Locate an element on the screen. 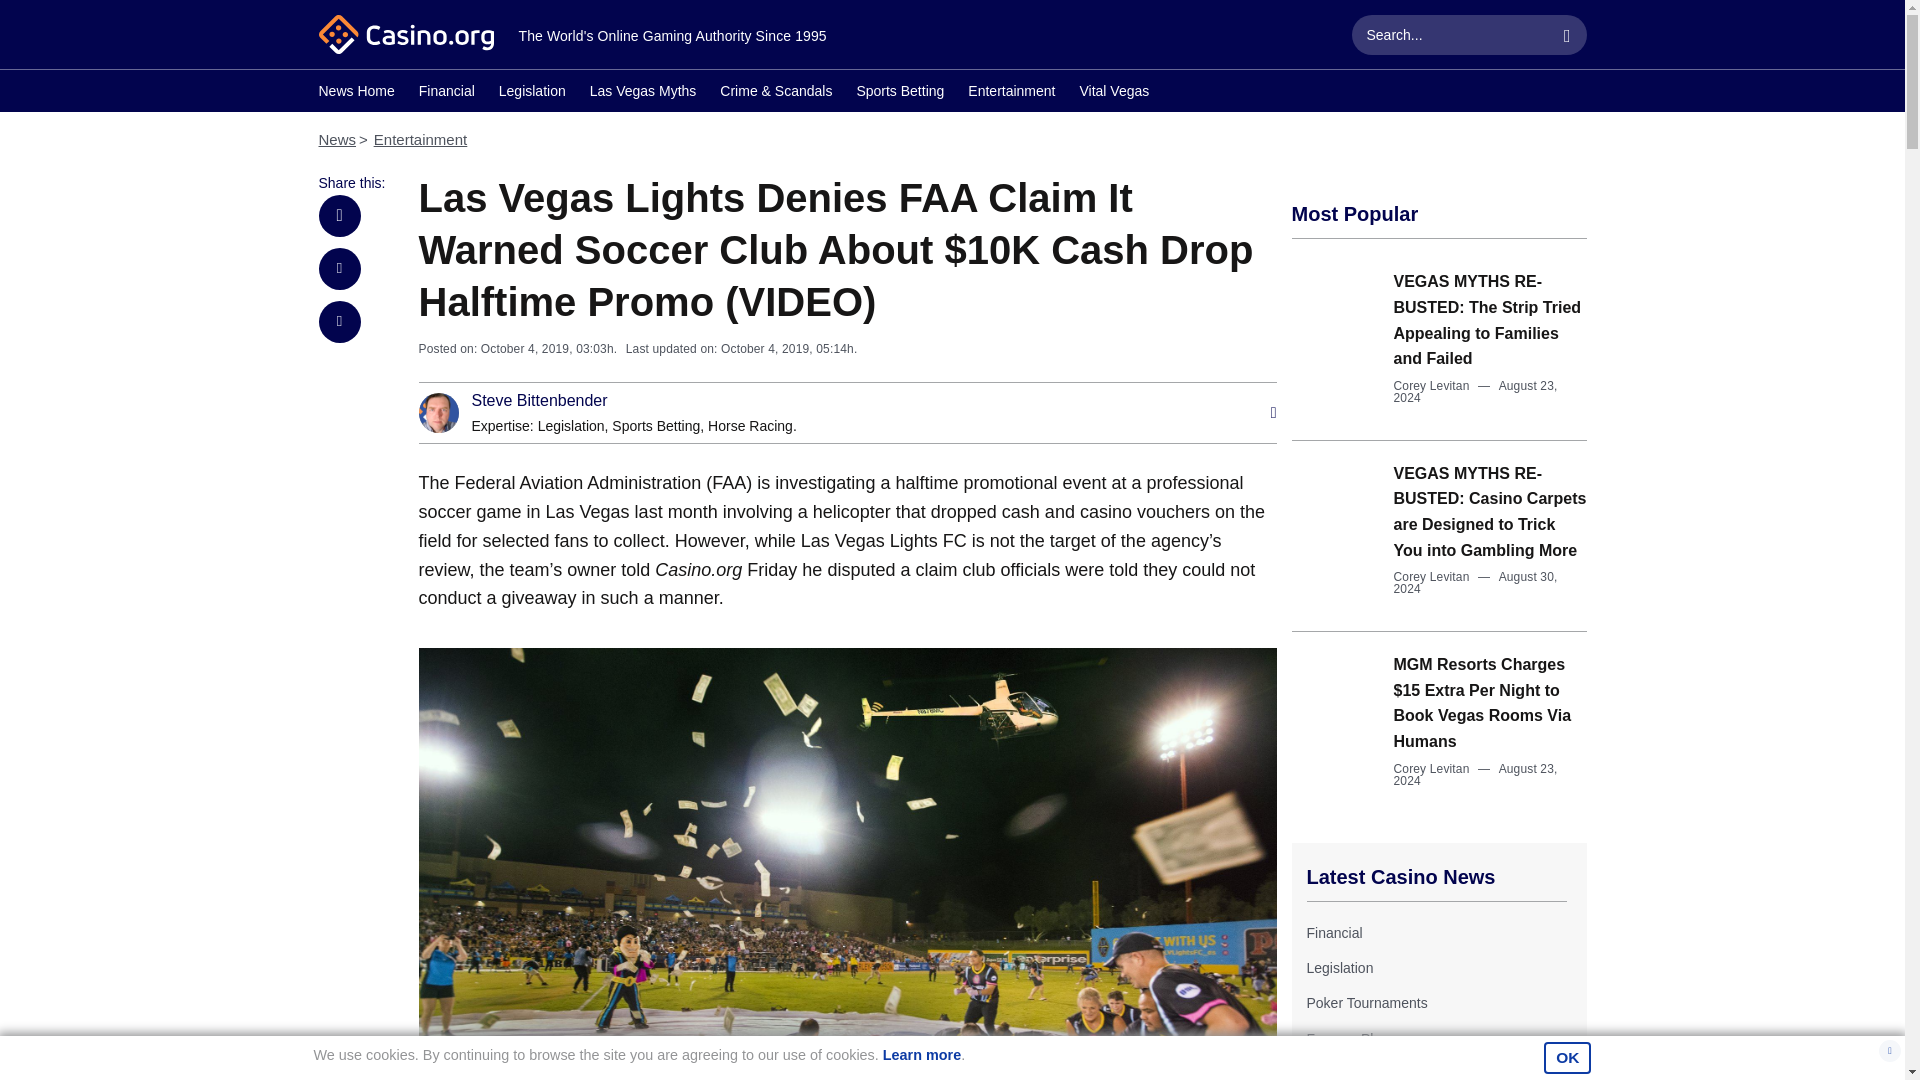 The height and width of the screenshot is (1080, 1920). Legislation is located at coordinates (570, 426).